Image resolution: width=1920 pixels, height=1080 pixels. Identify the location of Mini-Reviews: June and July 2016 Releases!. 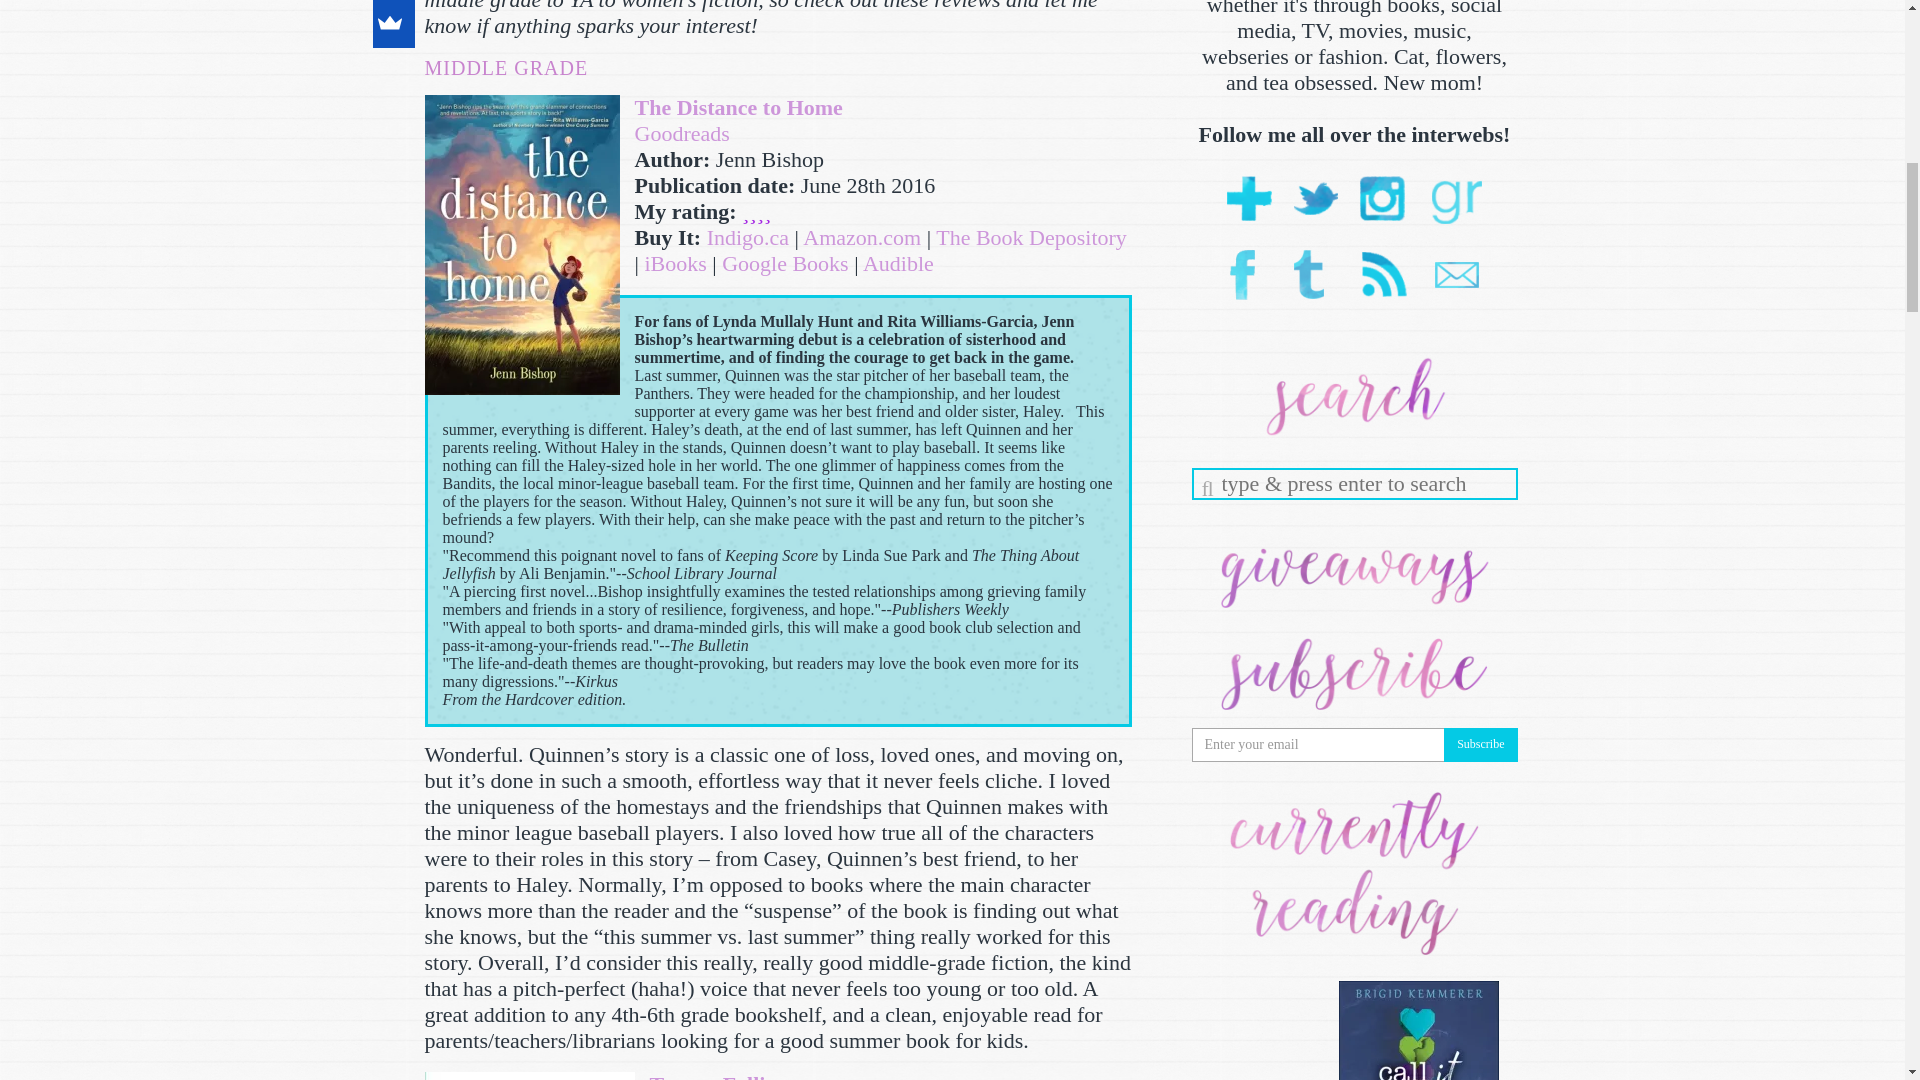
(528, 1076).